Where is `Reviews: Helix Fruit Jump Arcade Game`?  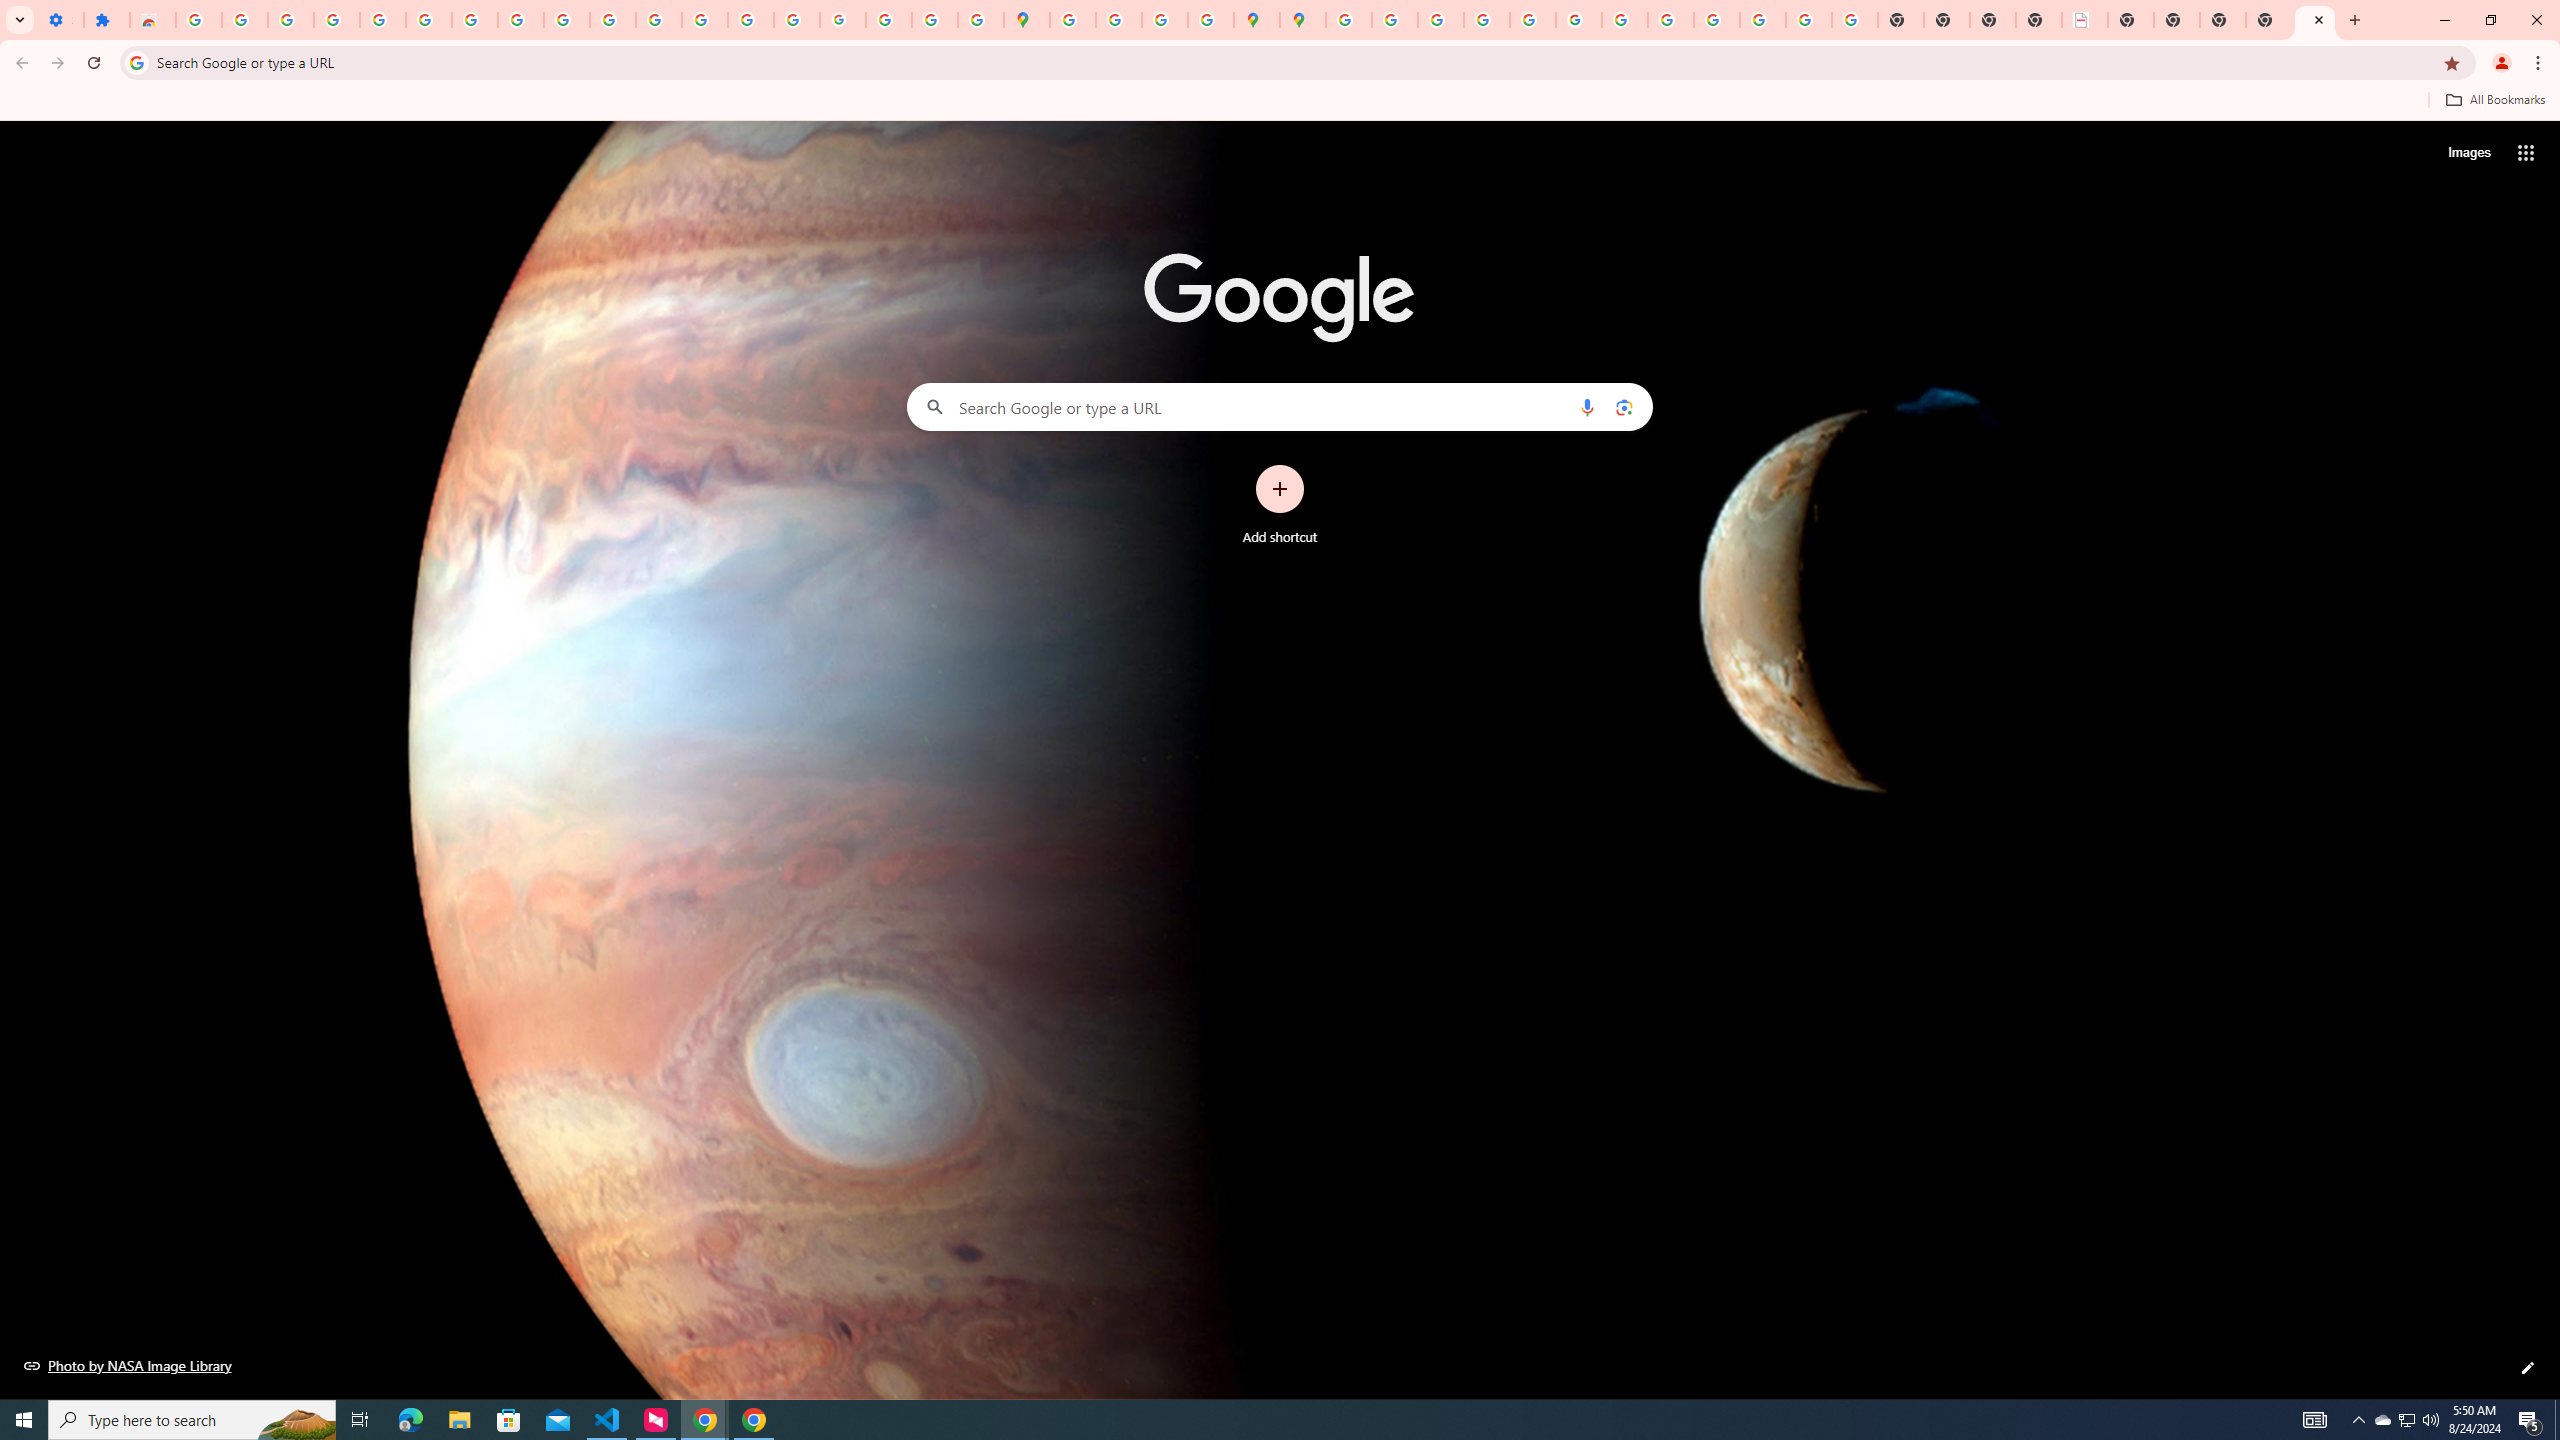 Reviews: Helix Fruit Jump Arcade Game is located at coordinates (152, 20).